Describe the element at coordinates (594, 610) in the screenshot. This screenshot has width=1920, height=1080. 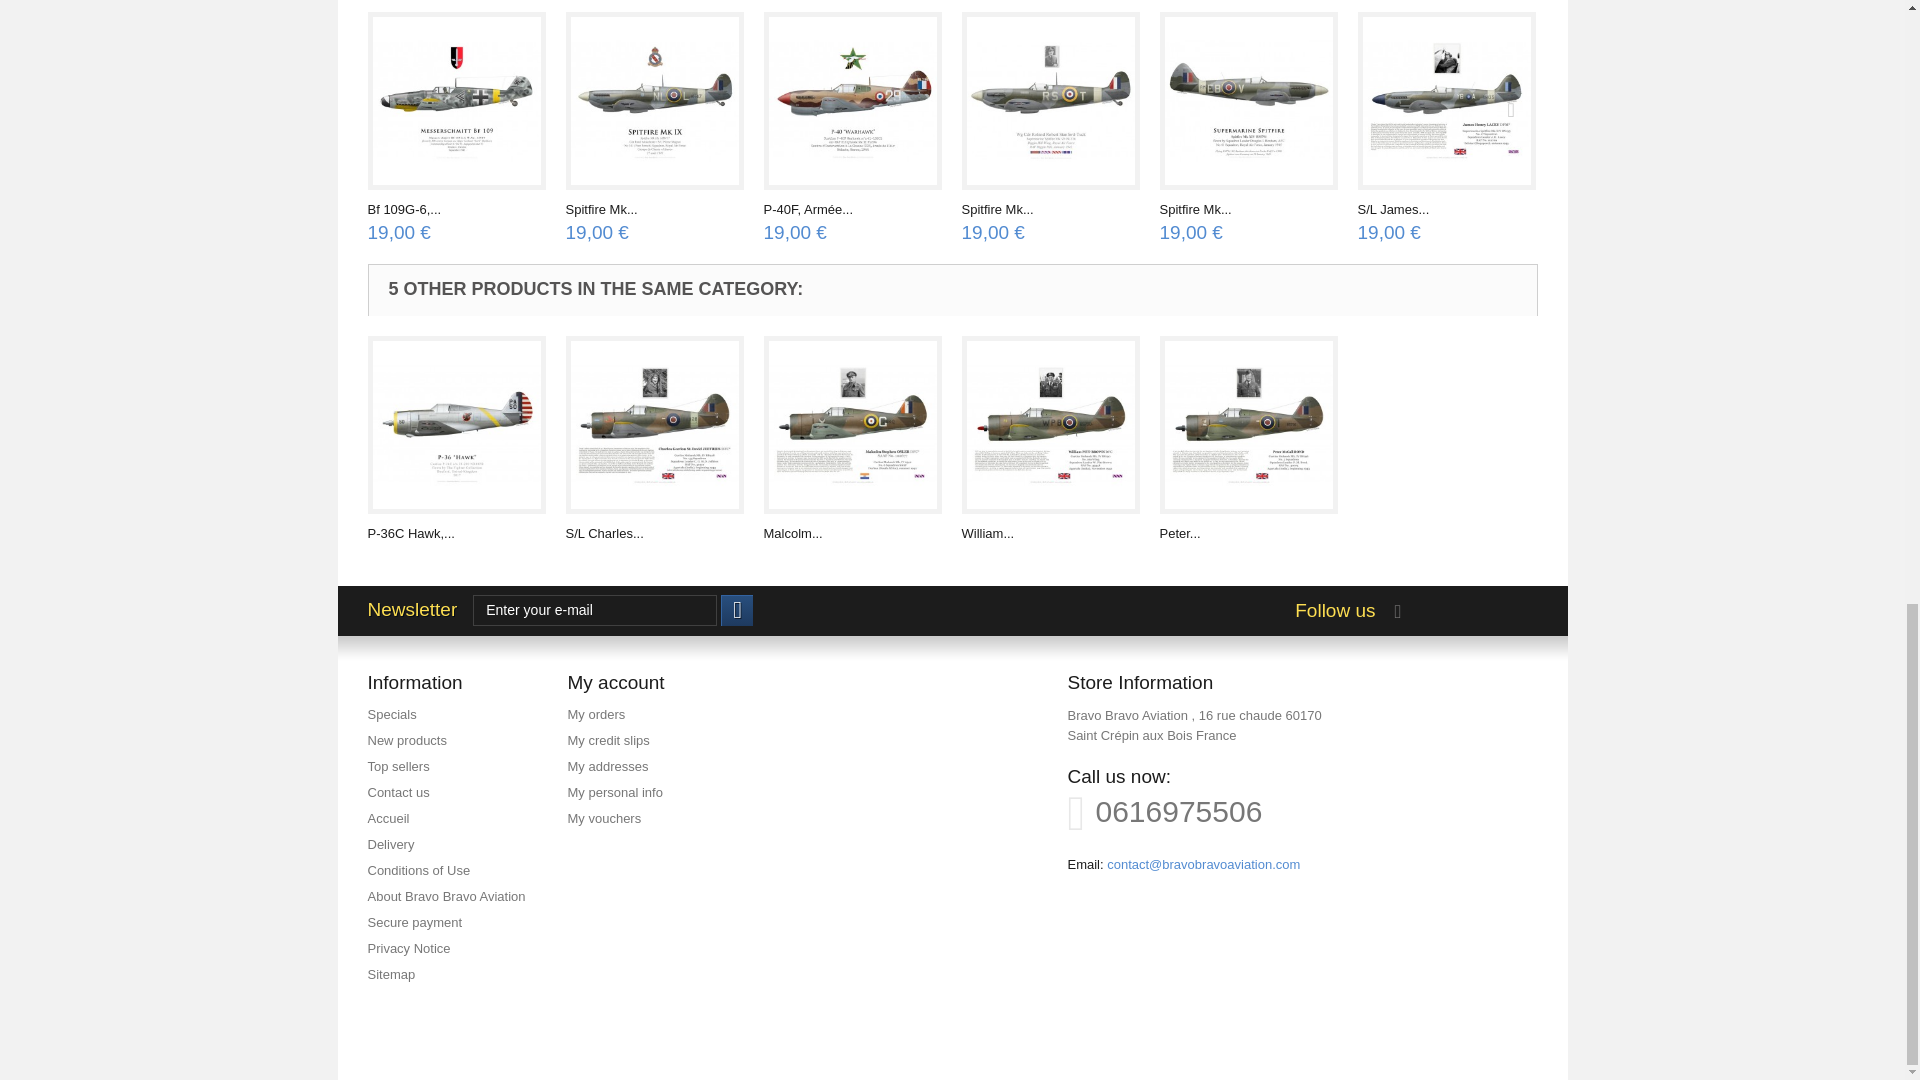
I see `Enter your e-mail` at that location.